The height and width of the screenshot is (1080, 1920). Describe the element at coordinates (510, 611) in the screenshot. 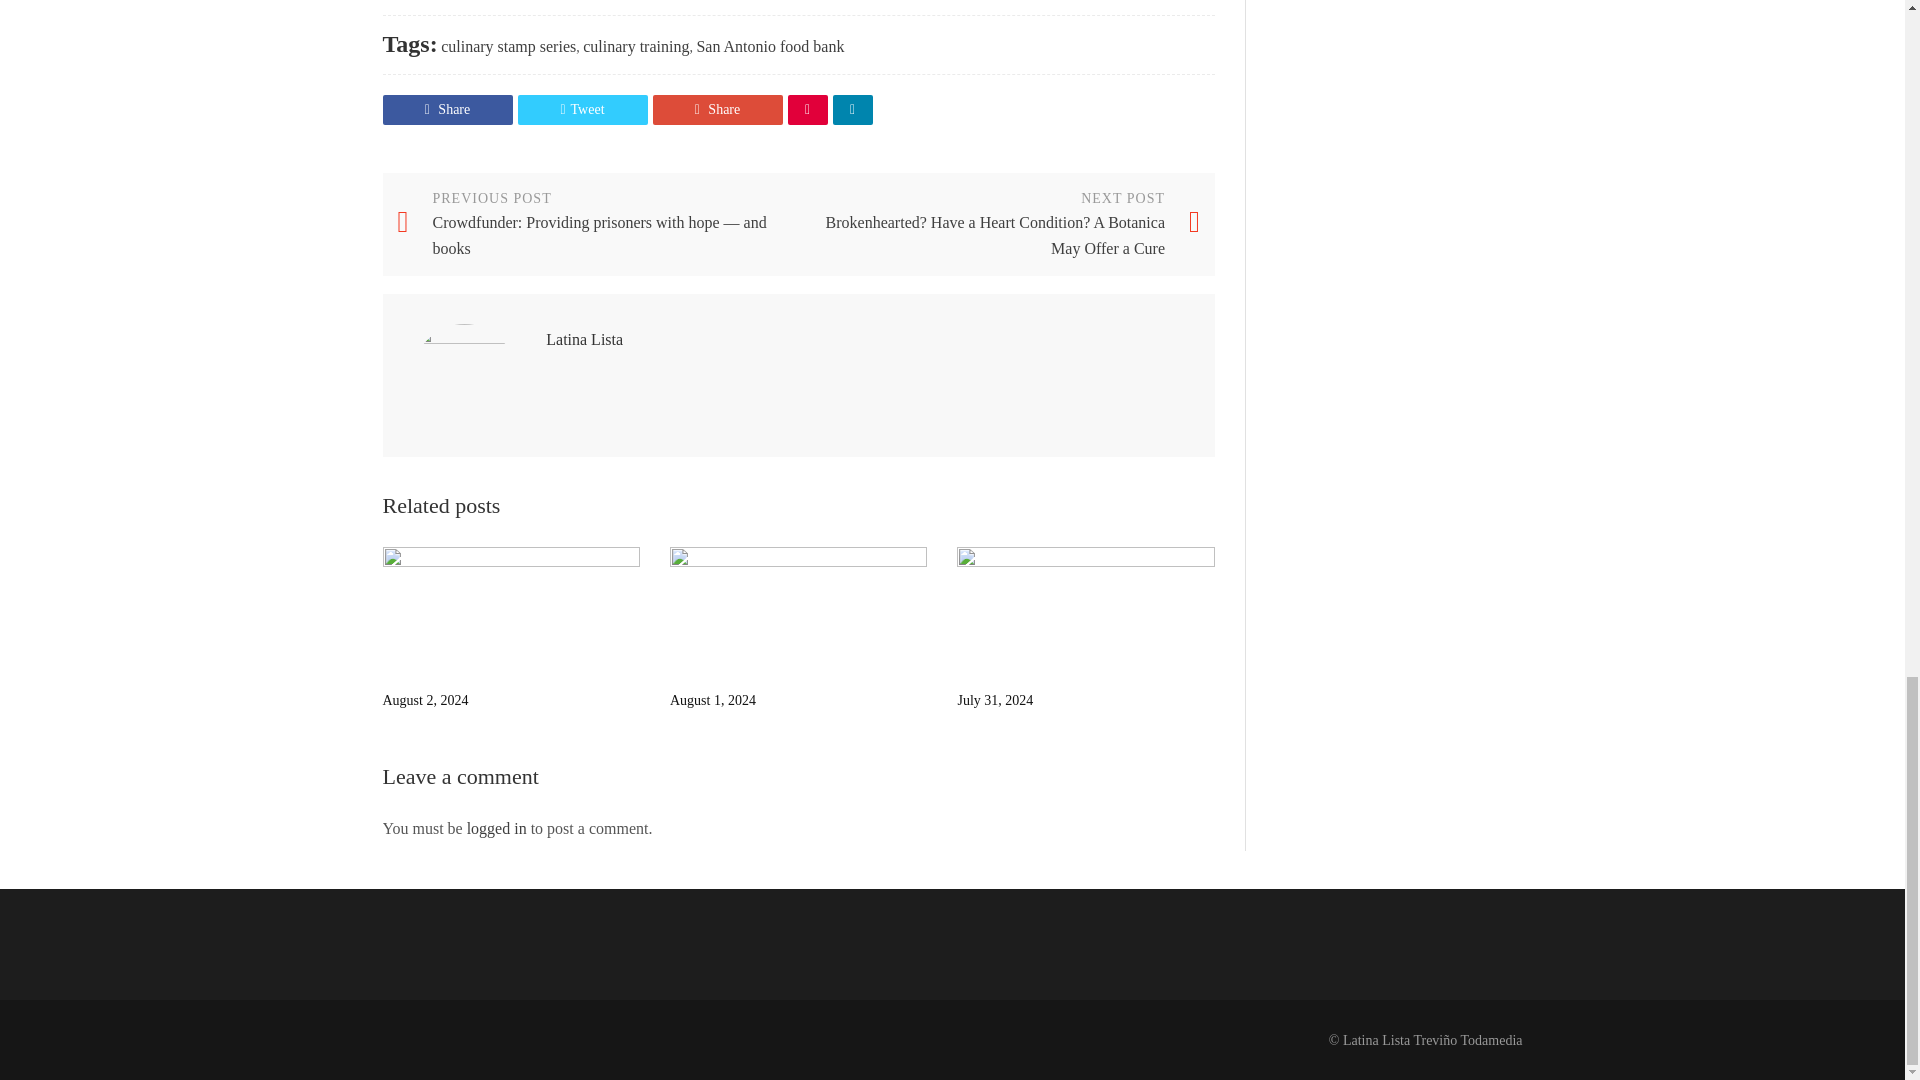

I see `August 2, 2024` at that location.